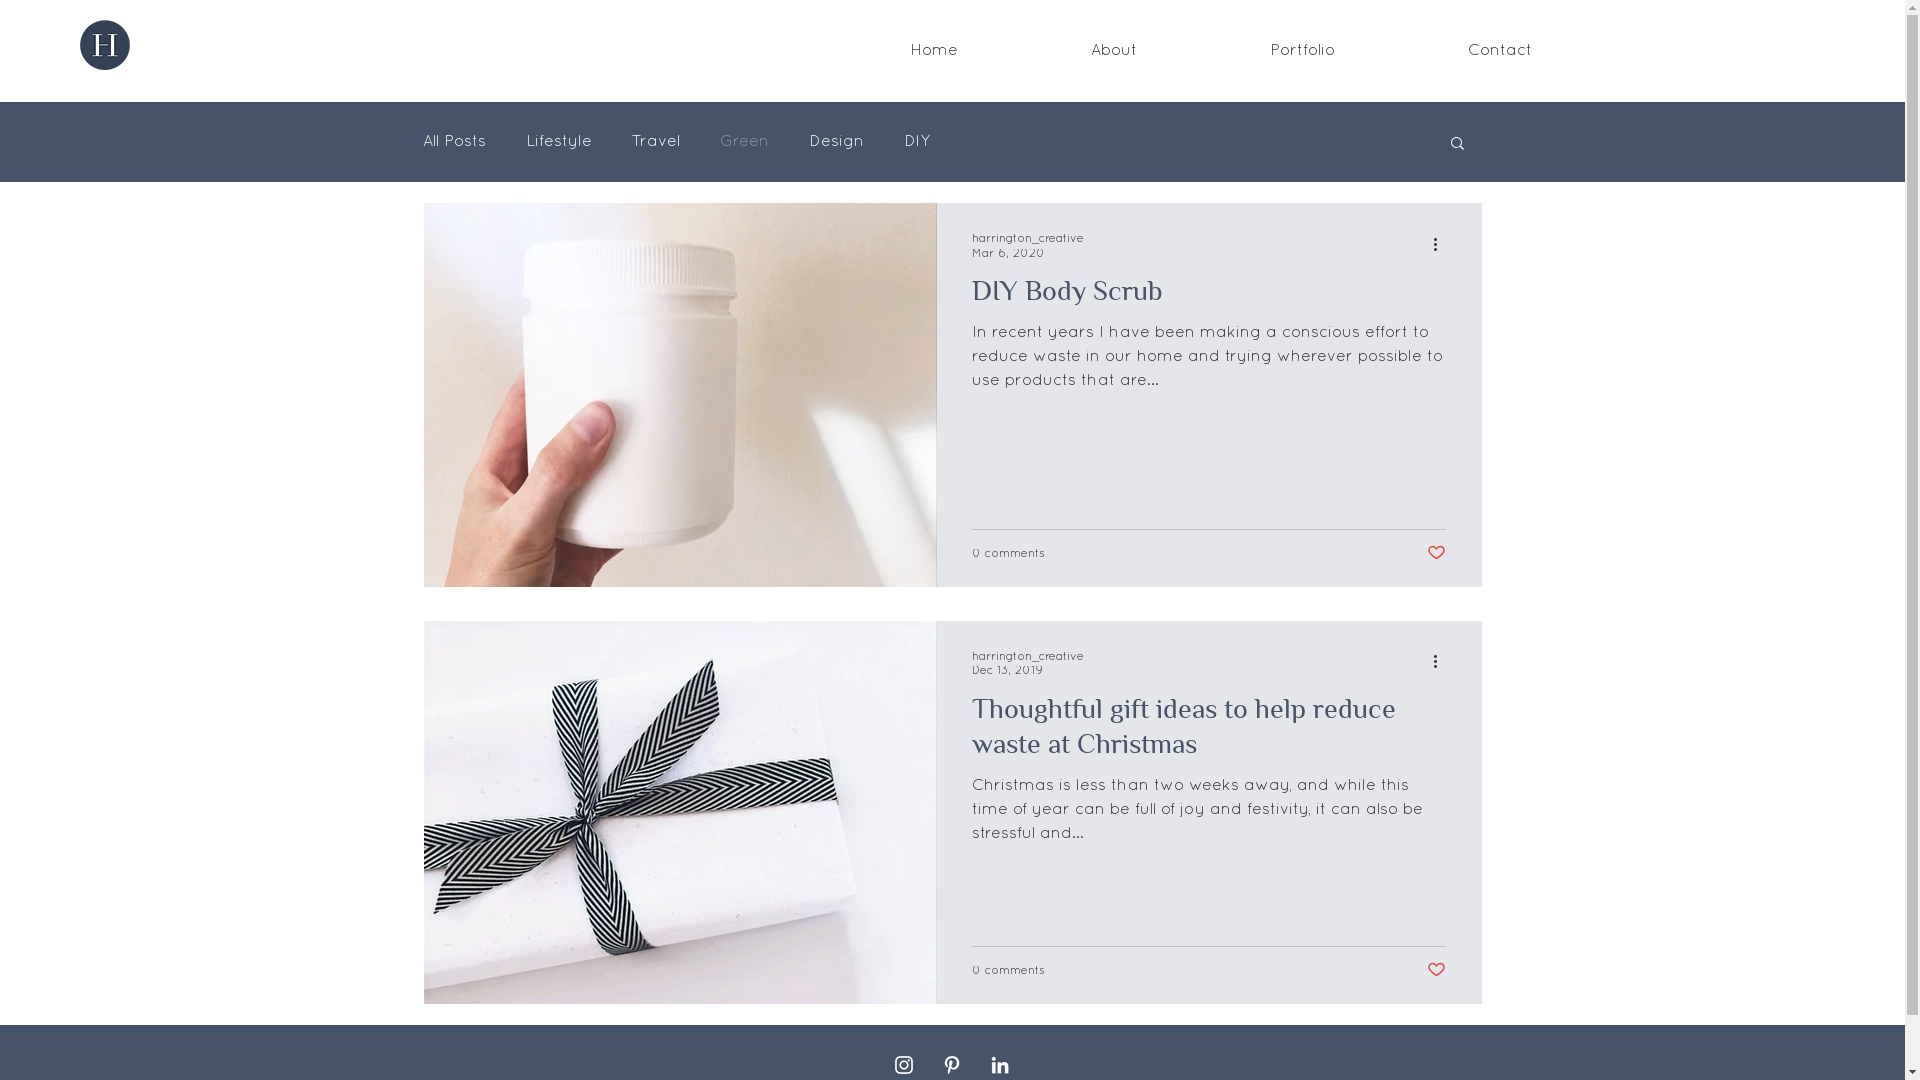  What do you see at coordinates (917, 142) in the screenshot?
I see `DIY` at bounding box center [917, 142].